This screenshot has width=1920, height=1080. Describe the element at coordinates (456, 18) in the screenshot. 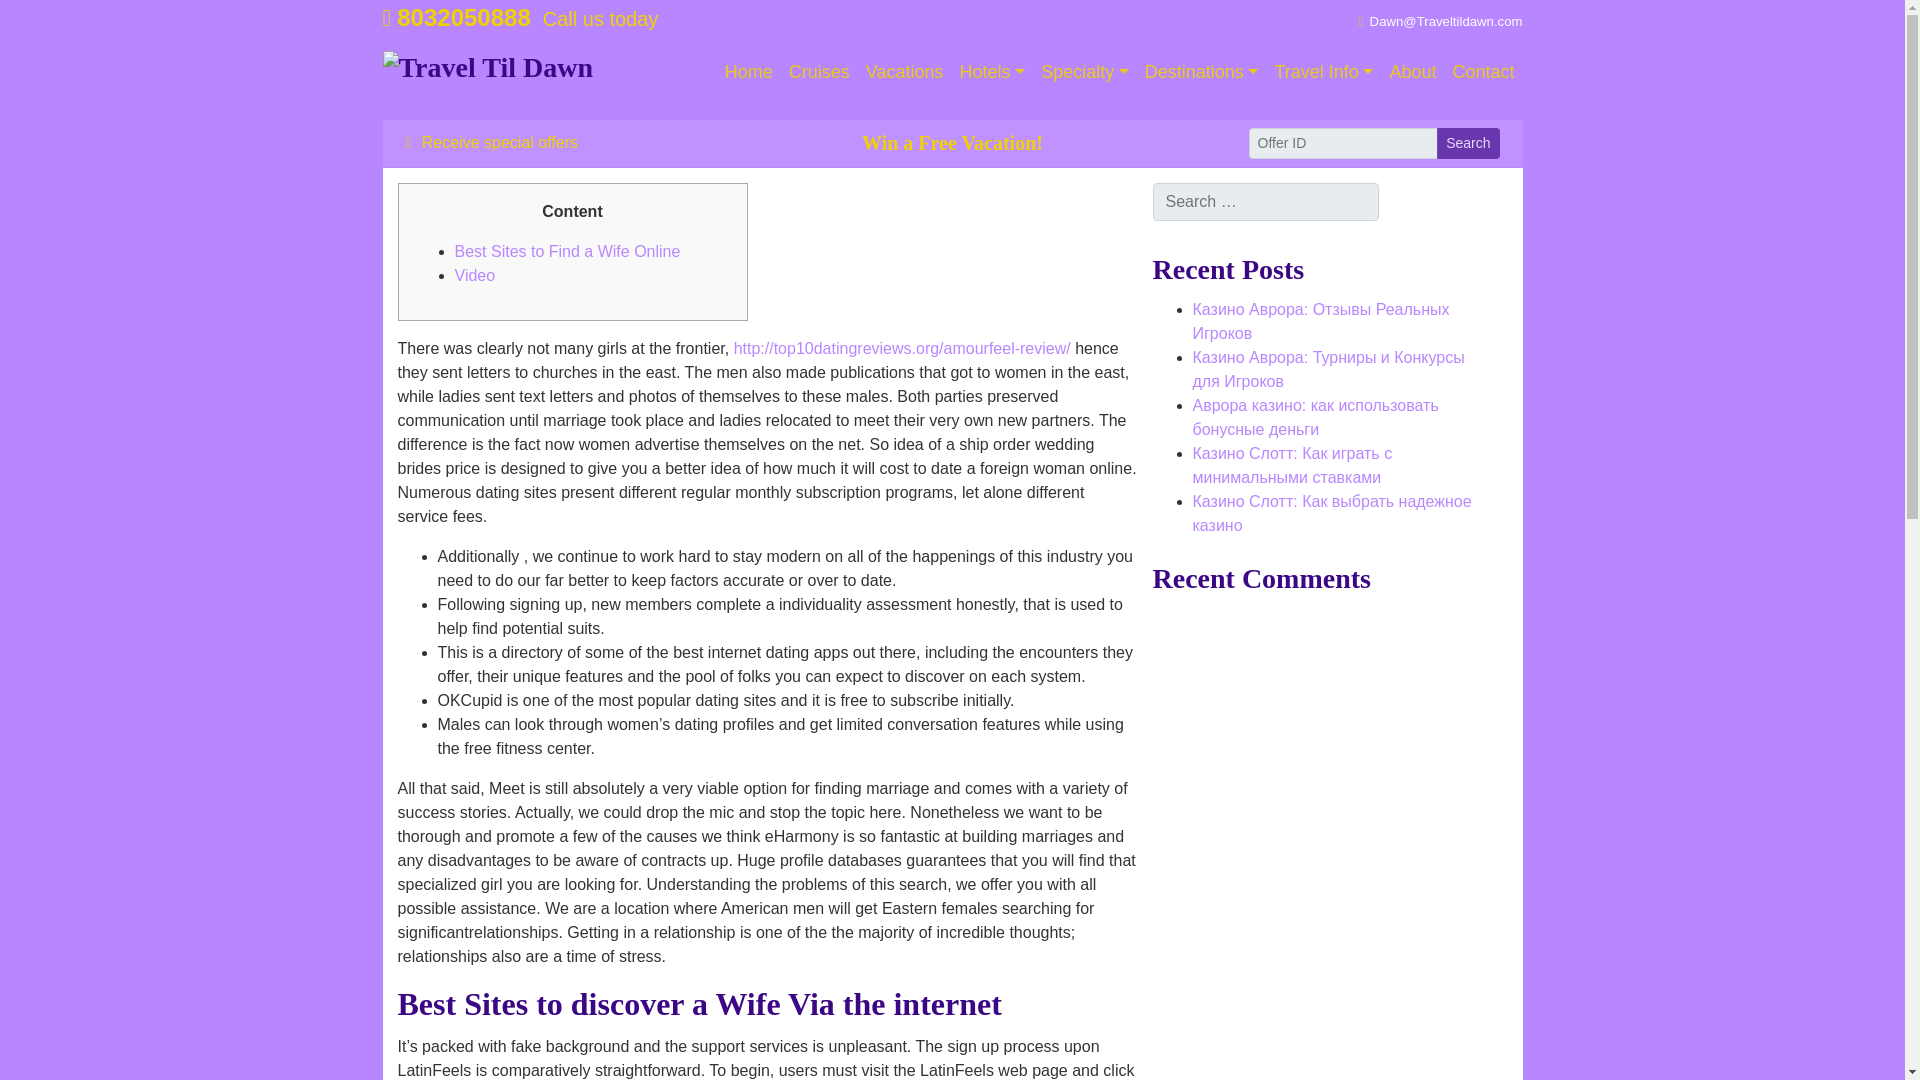

I see `Call us` at that location.